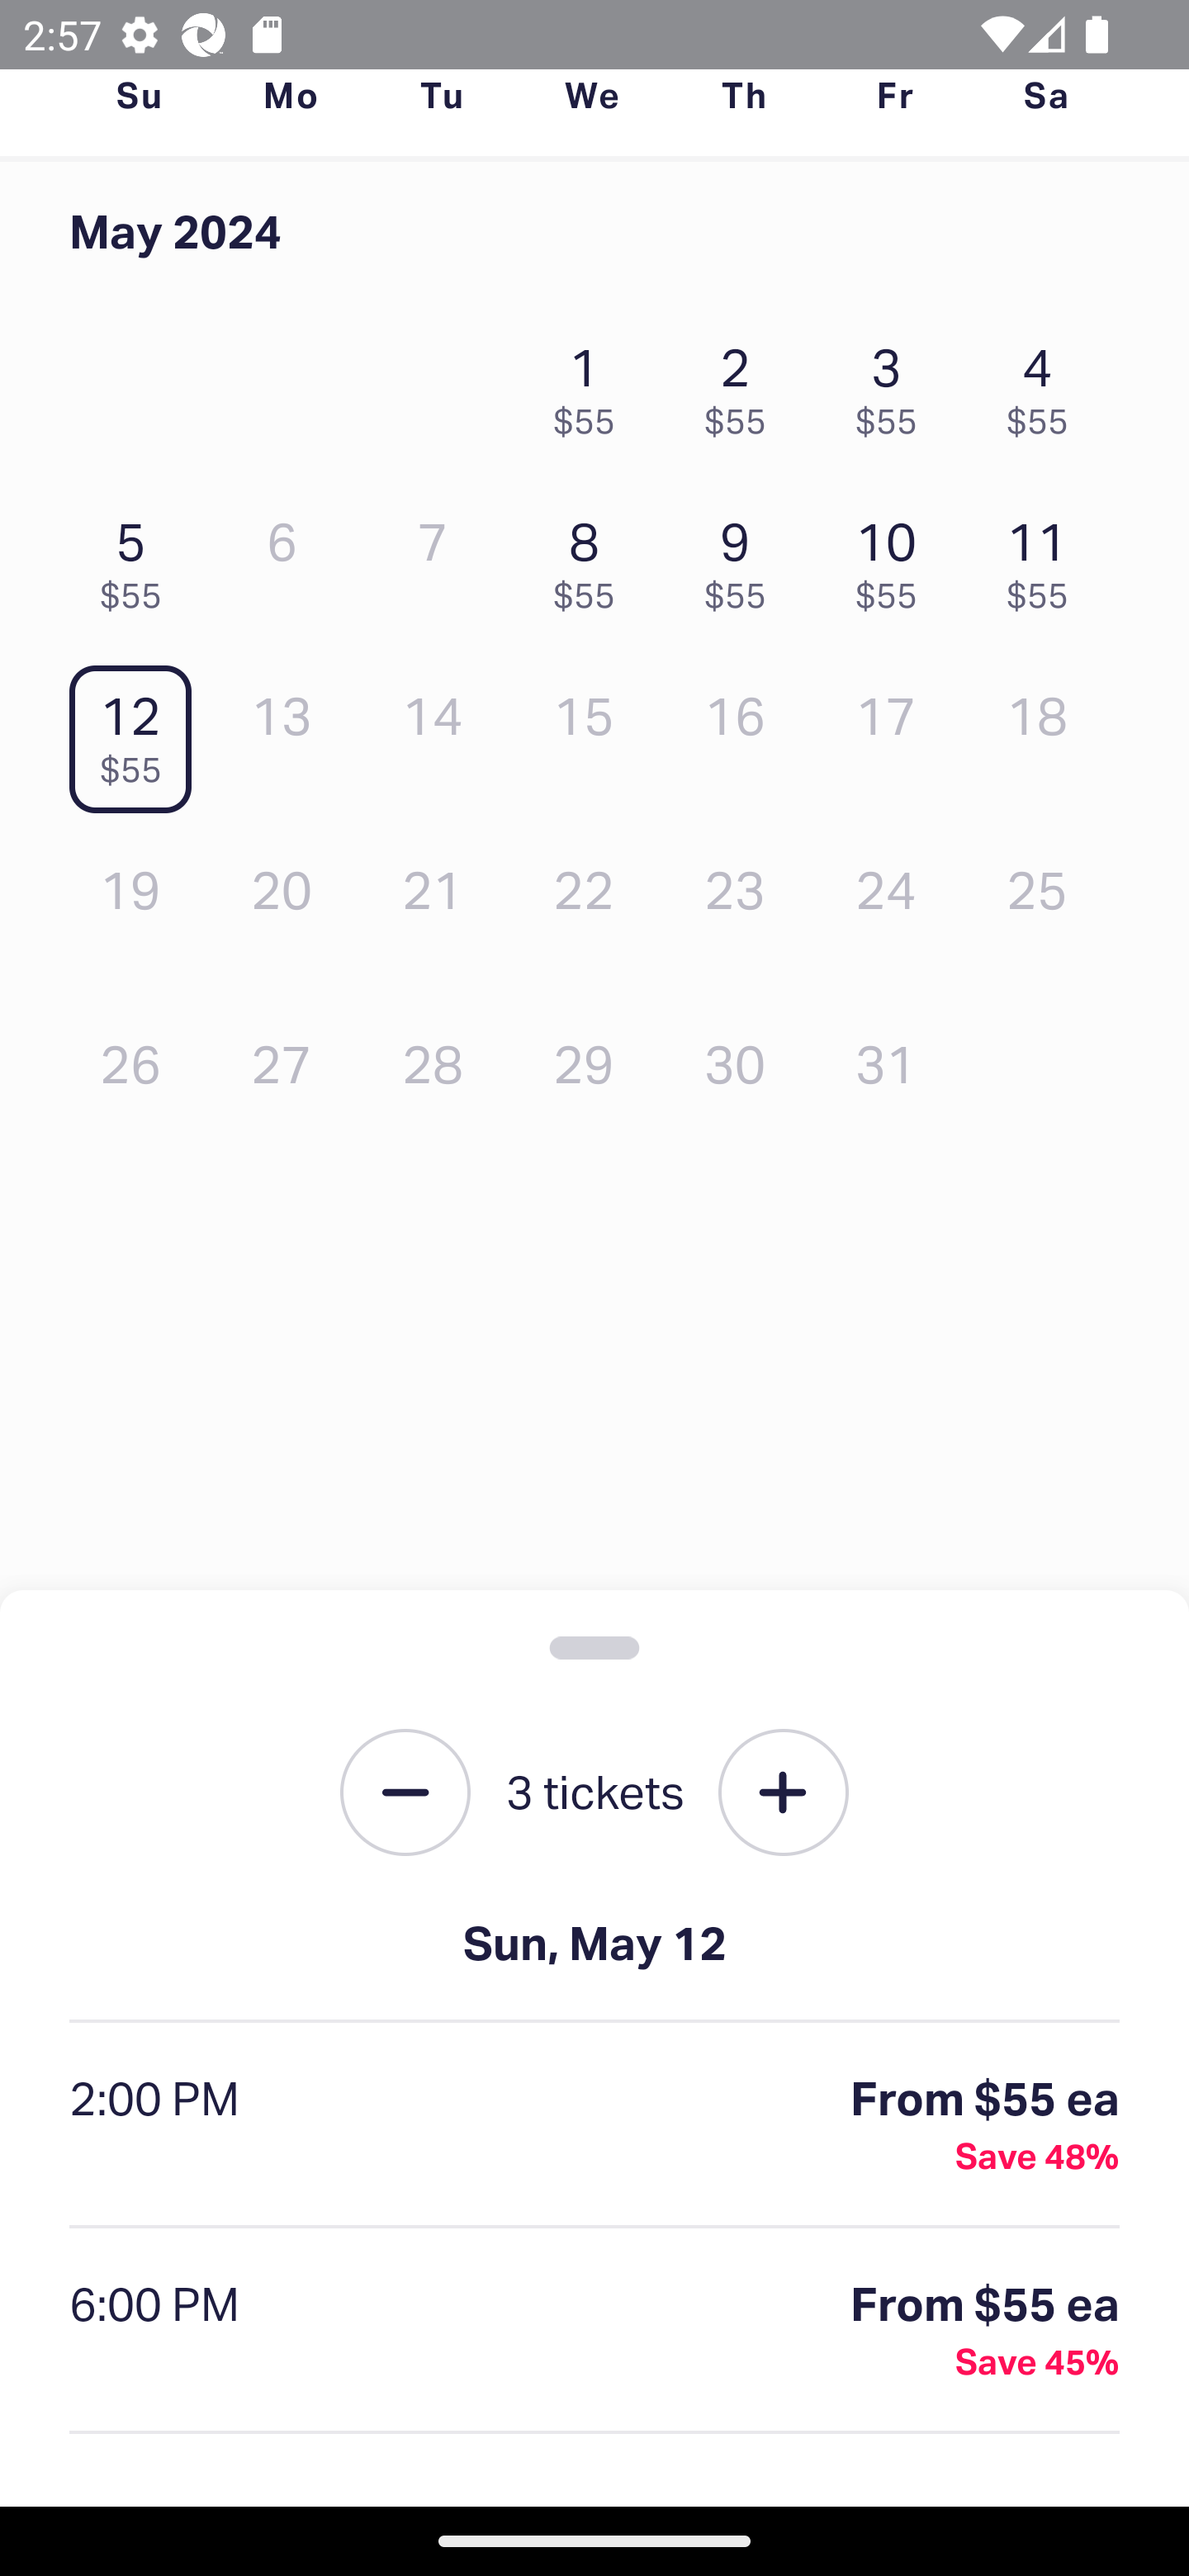 This screenshot has height=2576, width=1189. What do you see at coordinates (593, 557) in the screenshot?
I see `8 $55` at bounding box center [593, 557].